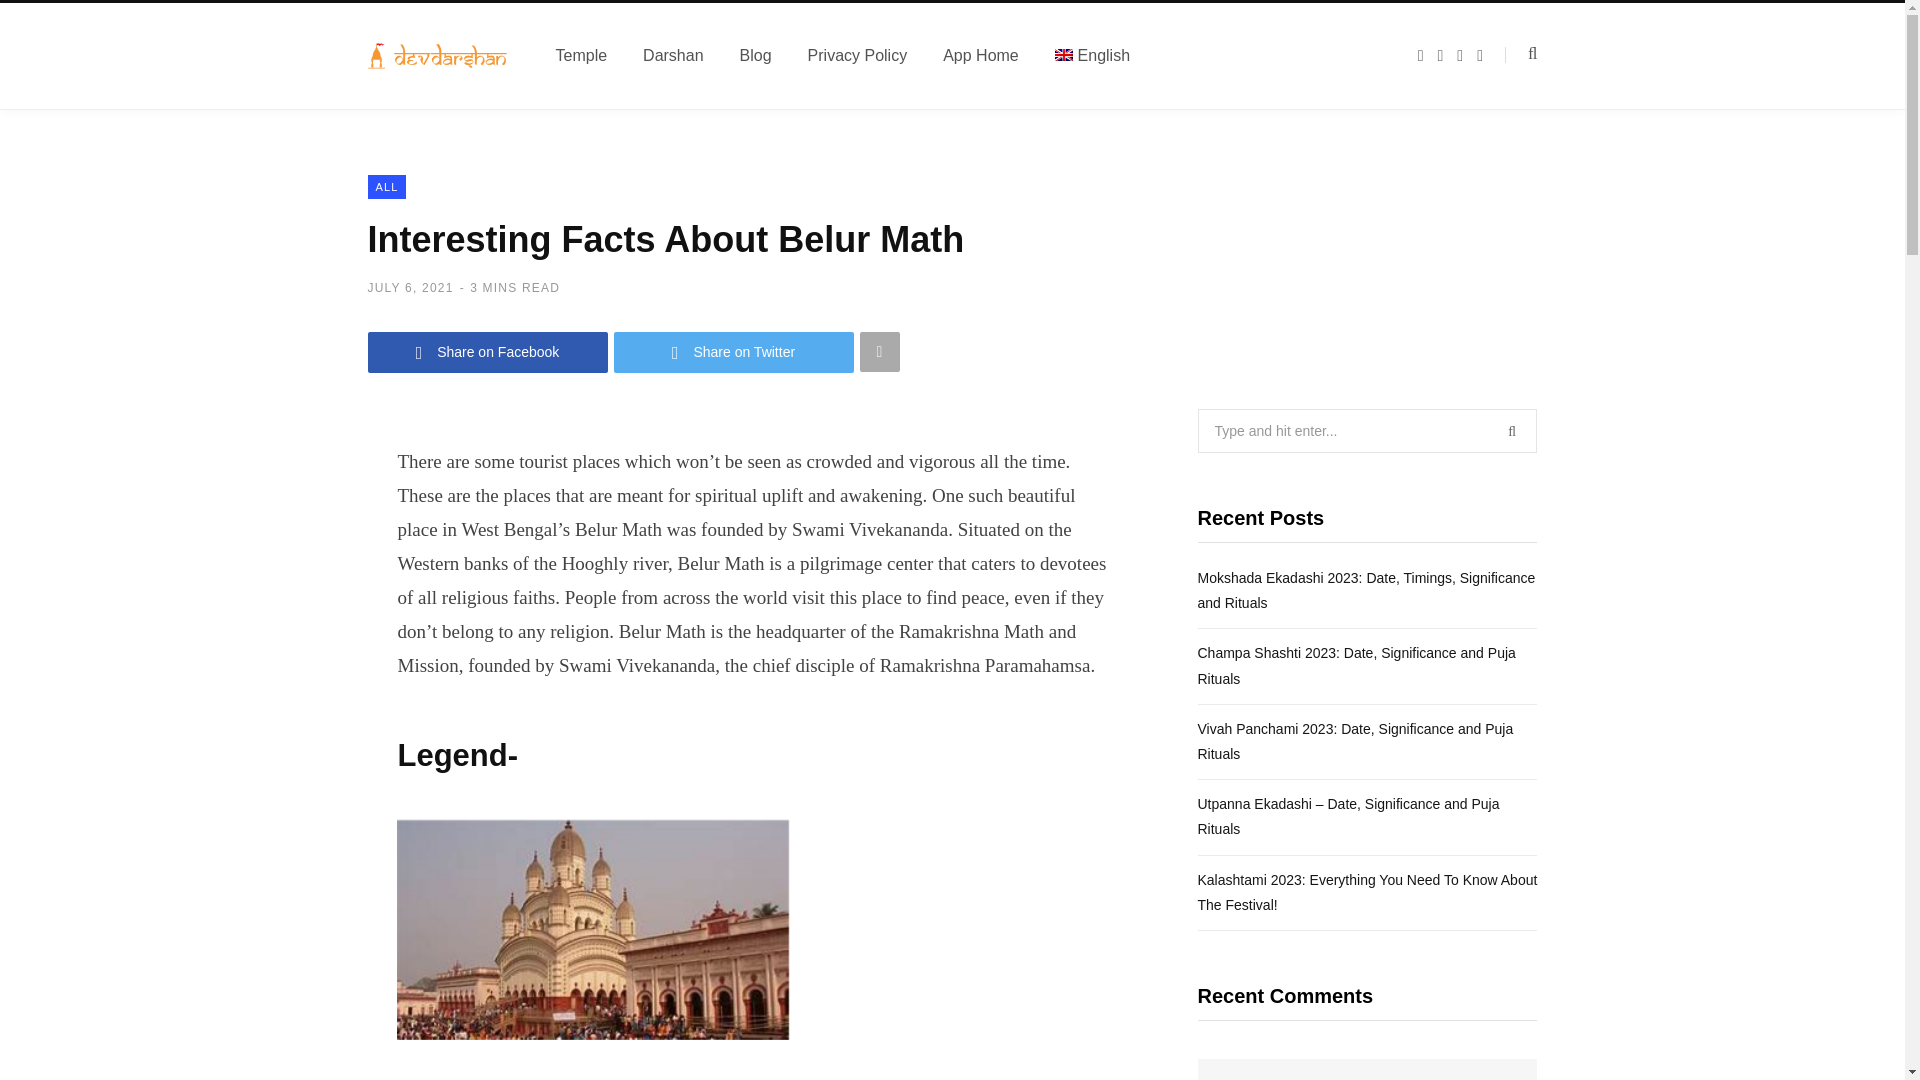 This screenshot has height=1080, width=1920. Describe the element at coordinates (388, 186) in the screenshot. I see `ALL` at that location.